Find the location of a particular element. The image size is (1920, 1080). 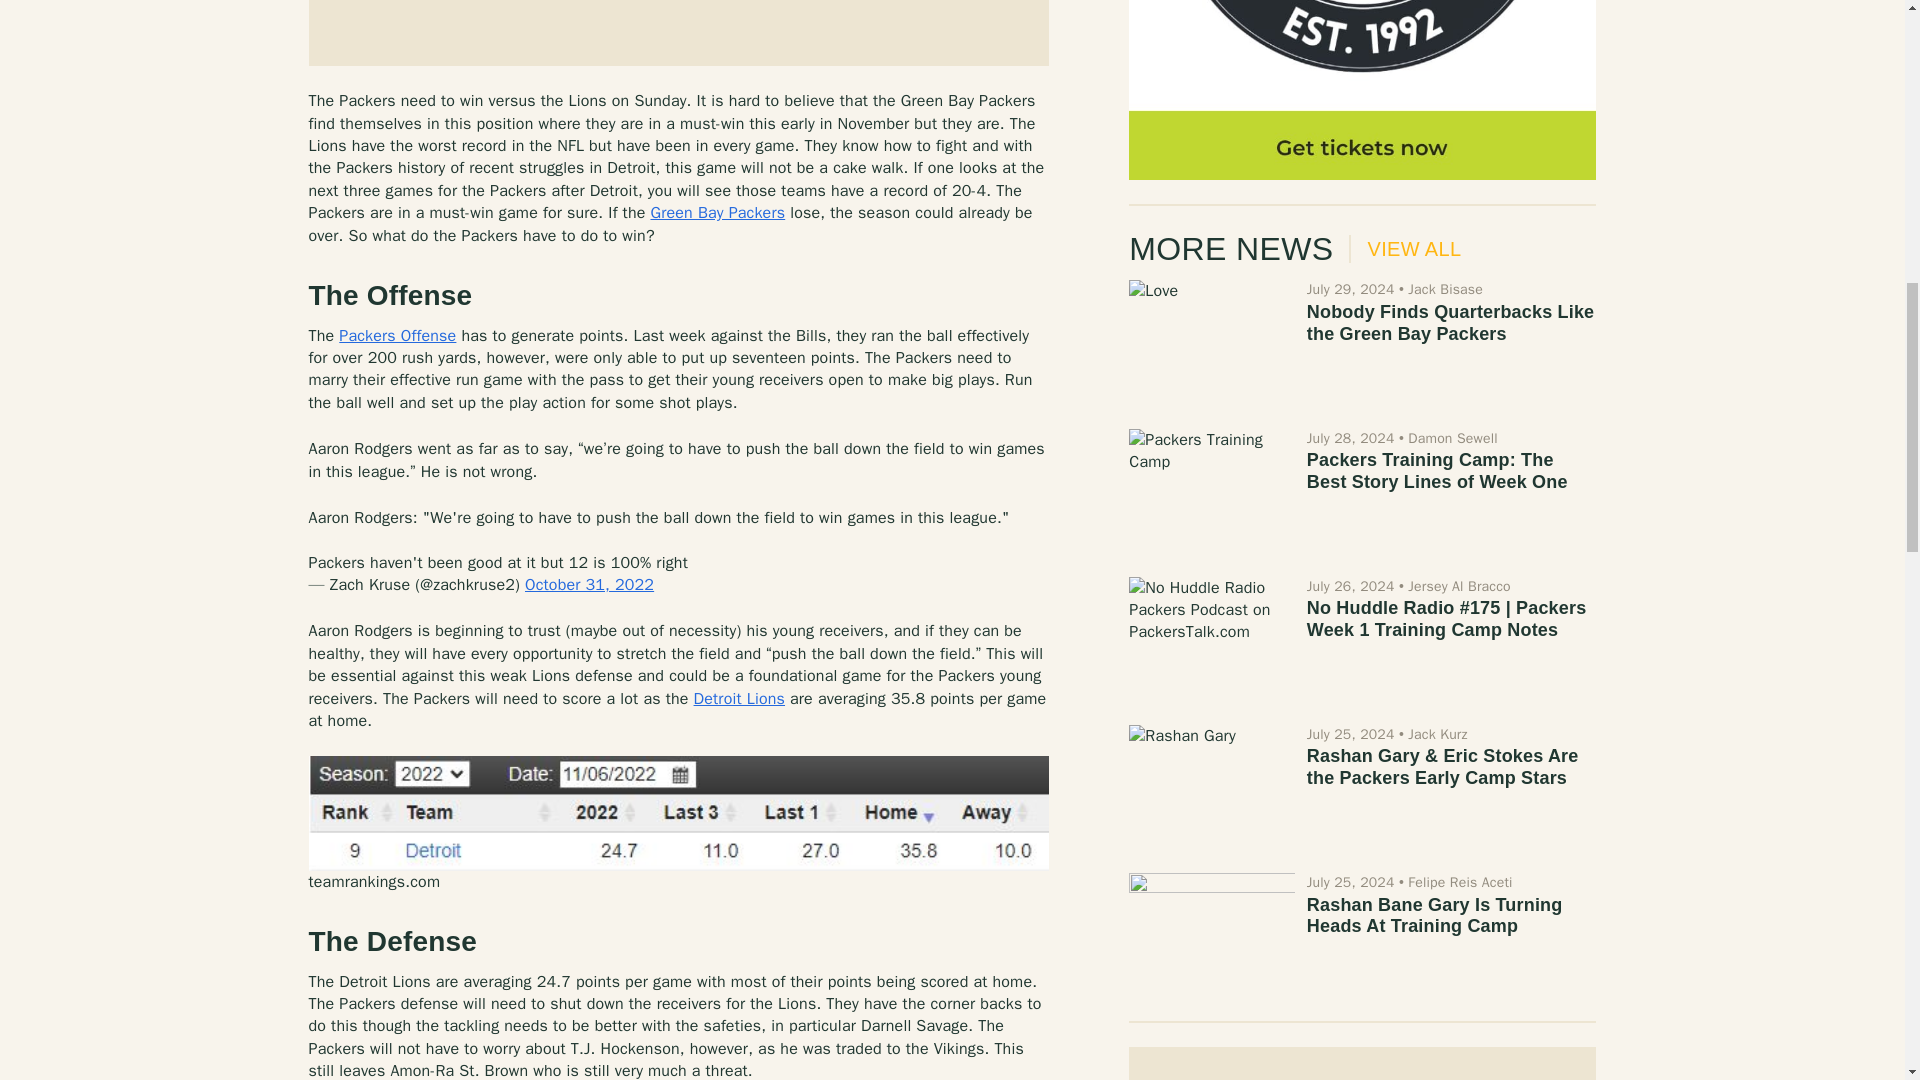

Packers Training Camp: The Best Story Lines of Week One is located at coordinates (1211, 490).